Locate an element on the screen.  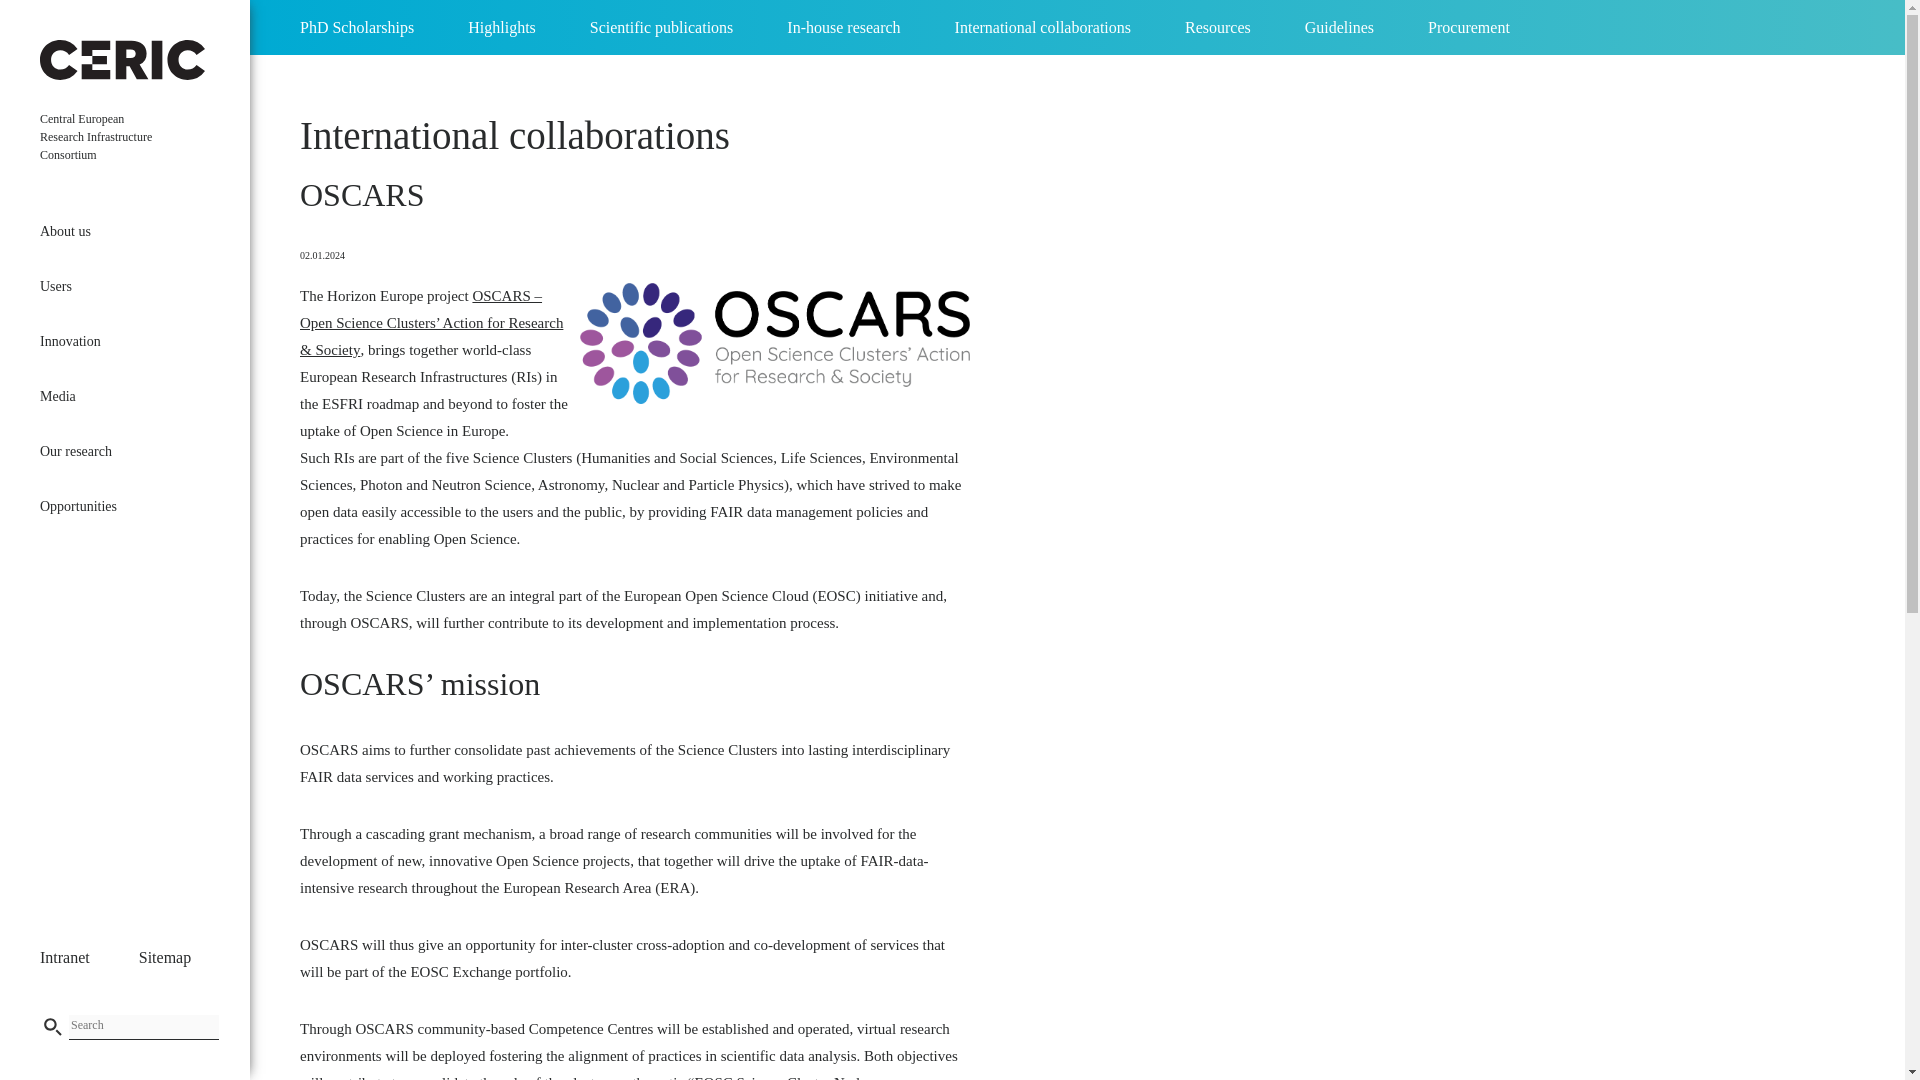
Review Panel is located at coordinates (115, 624).